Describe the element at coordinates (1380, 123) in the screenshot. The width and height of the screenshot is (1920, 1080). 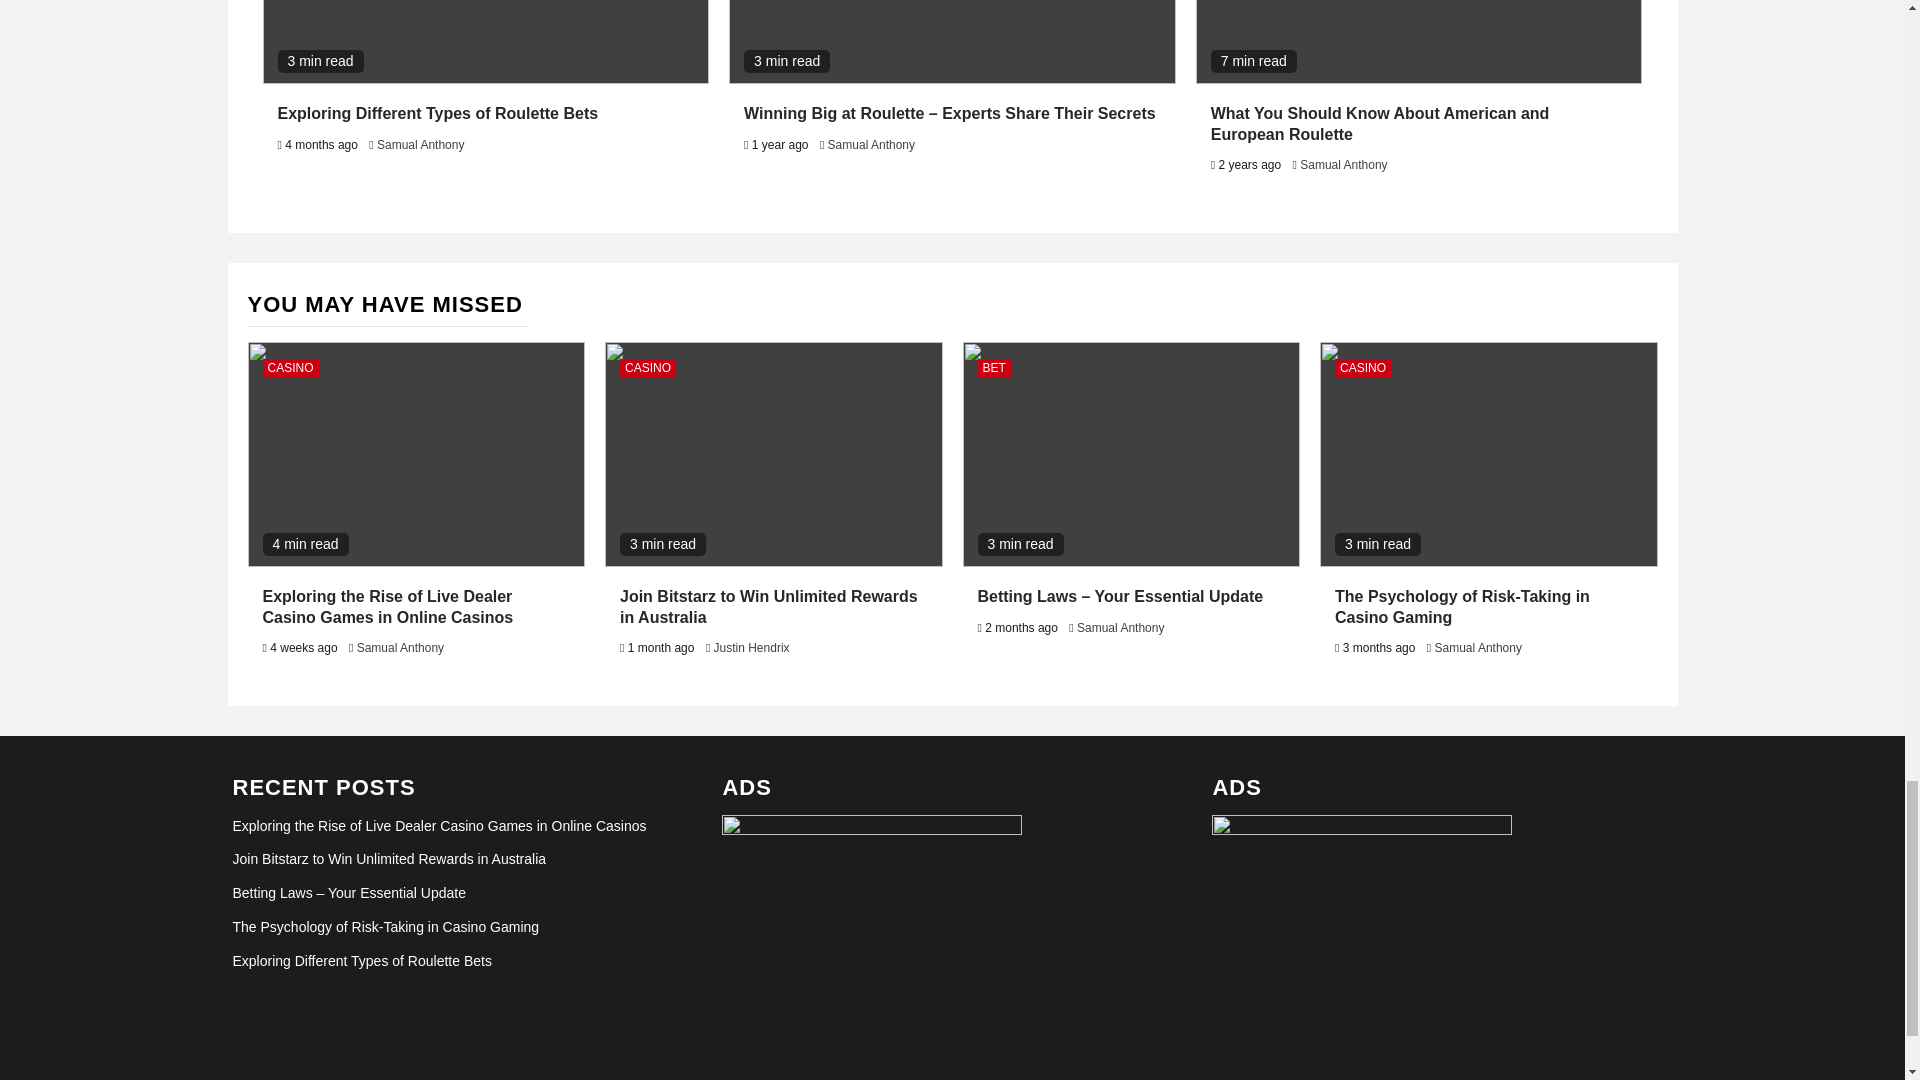
I see `What You Should Know About American and European Roulette` at that location.